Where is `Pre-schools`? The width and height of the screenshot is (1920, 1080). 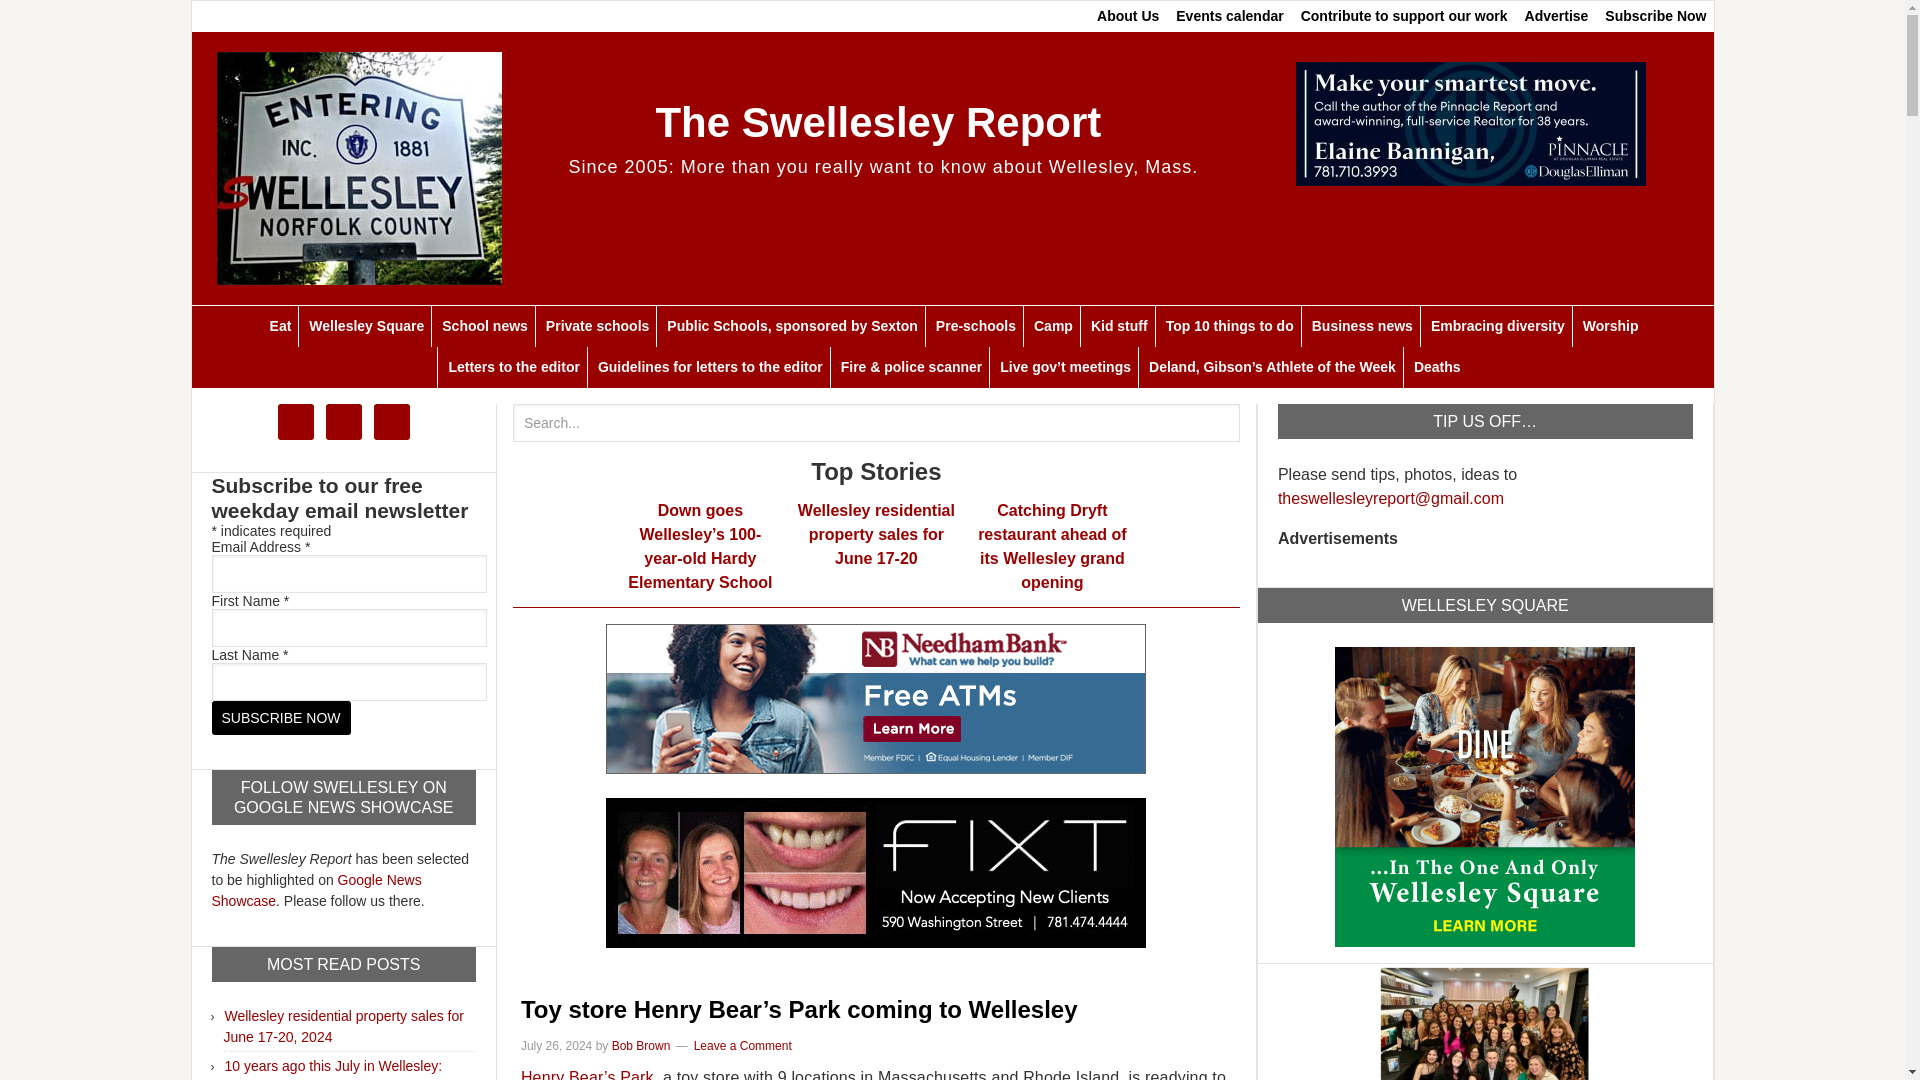
Pre-schools is located at coordinates (975, 326).